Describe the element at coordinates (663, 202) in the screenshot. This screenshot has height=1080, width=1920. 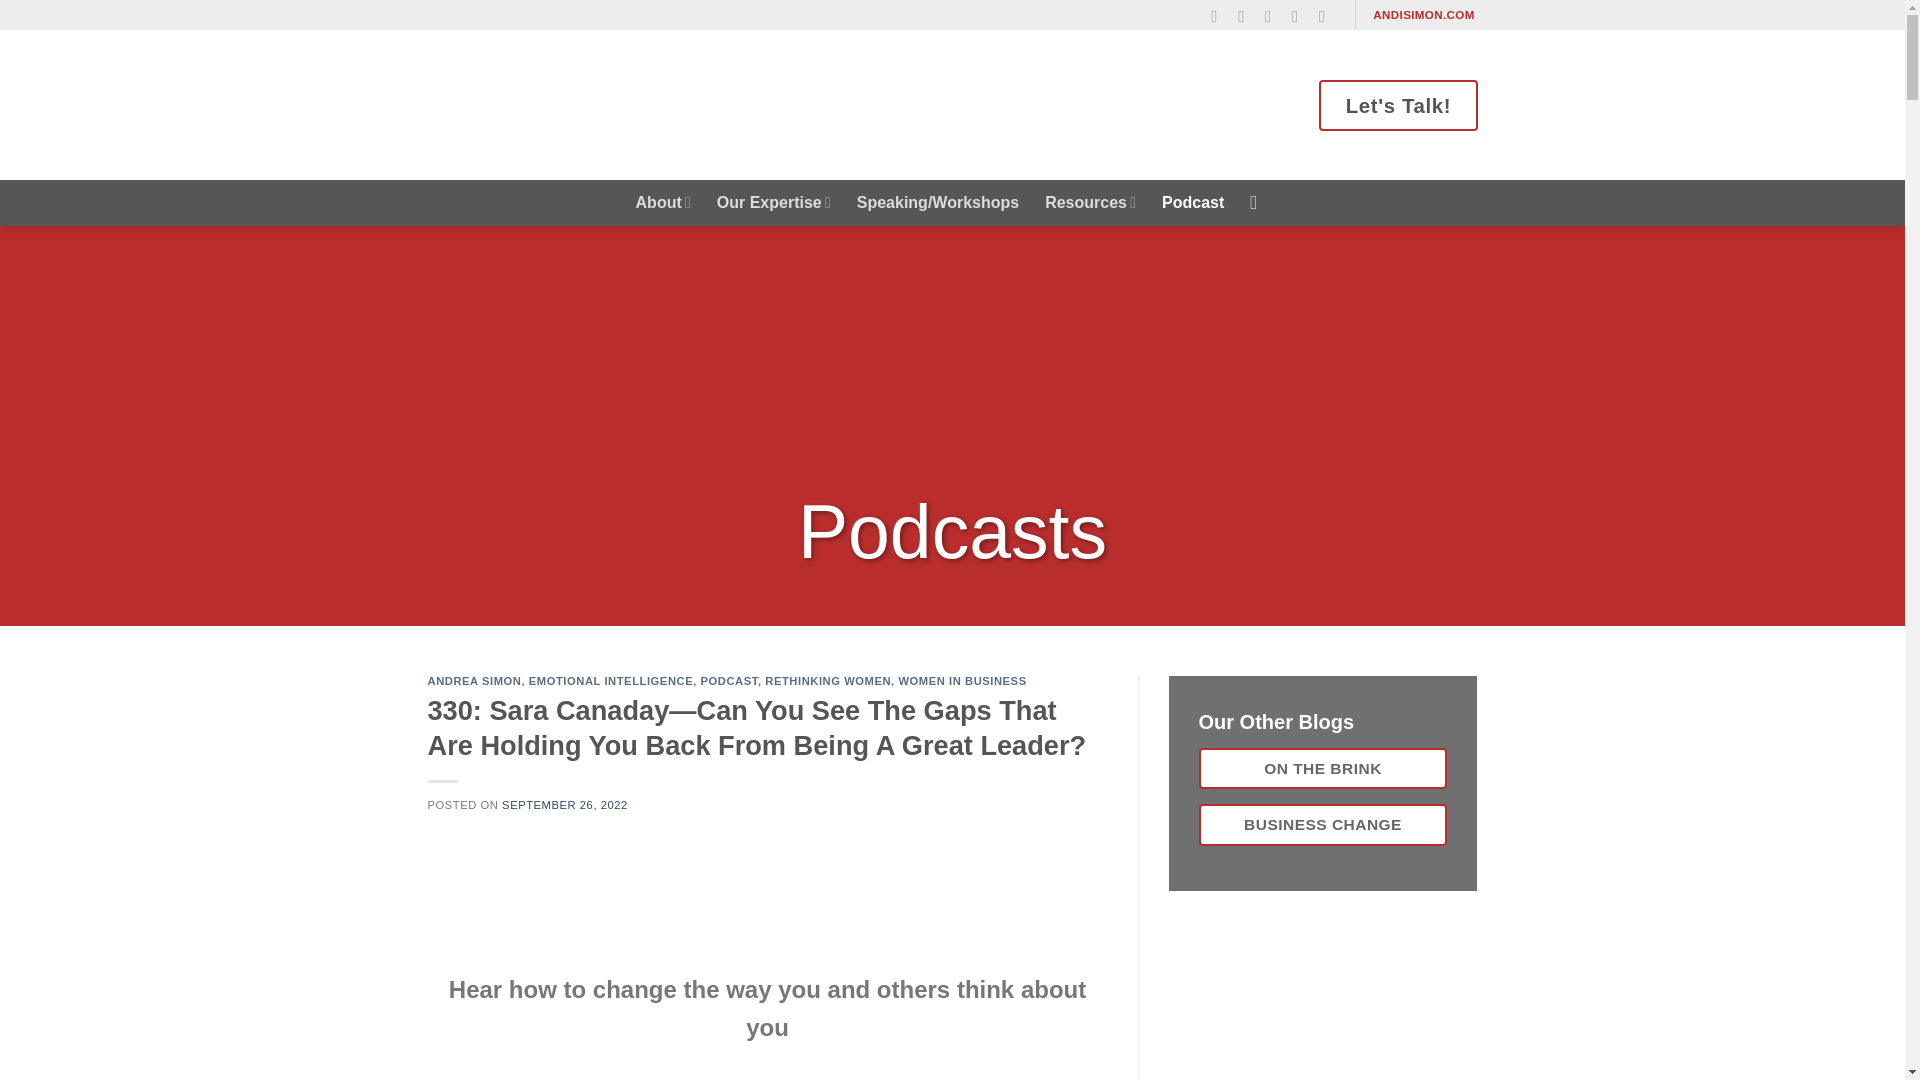
I see `About` at that location.